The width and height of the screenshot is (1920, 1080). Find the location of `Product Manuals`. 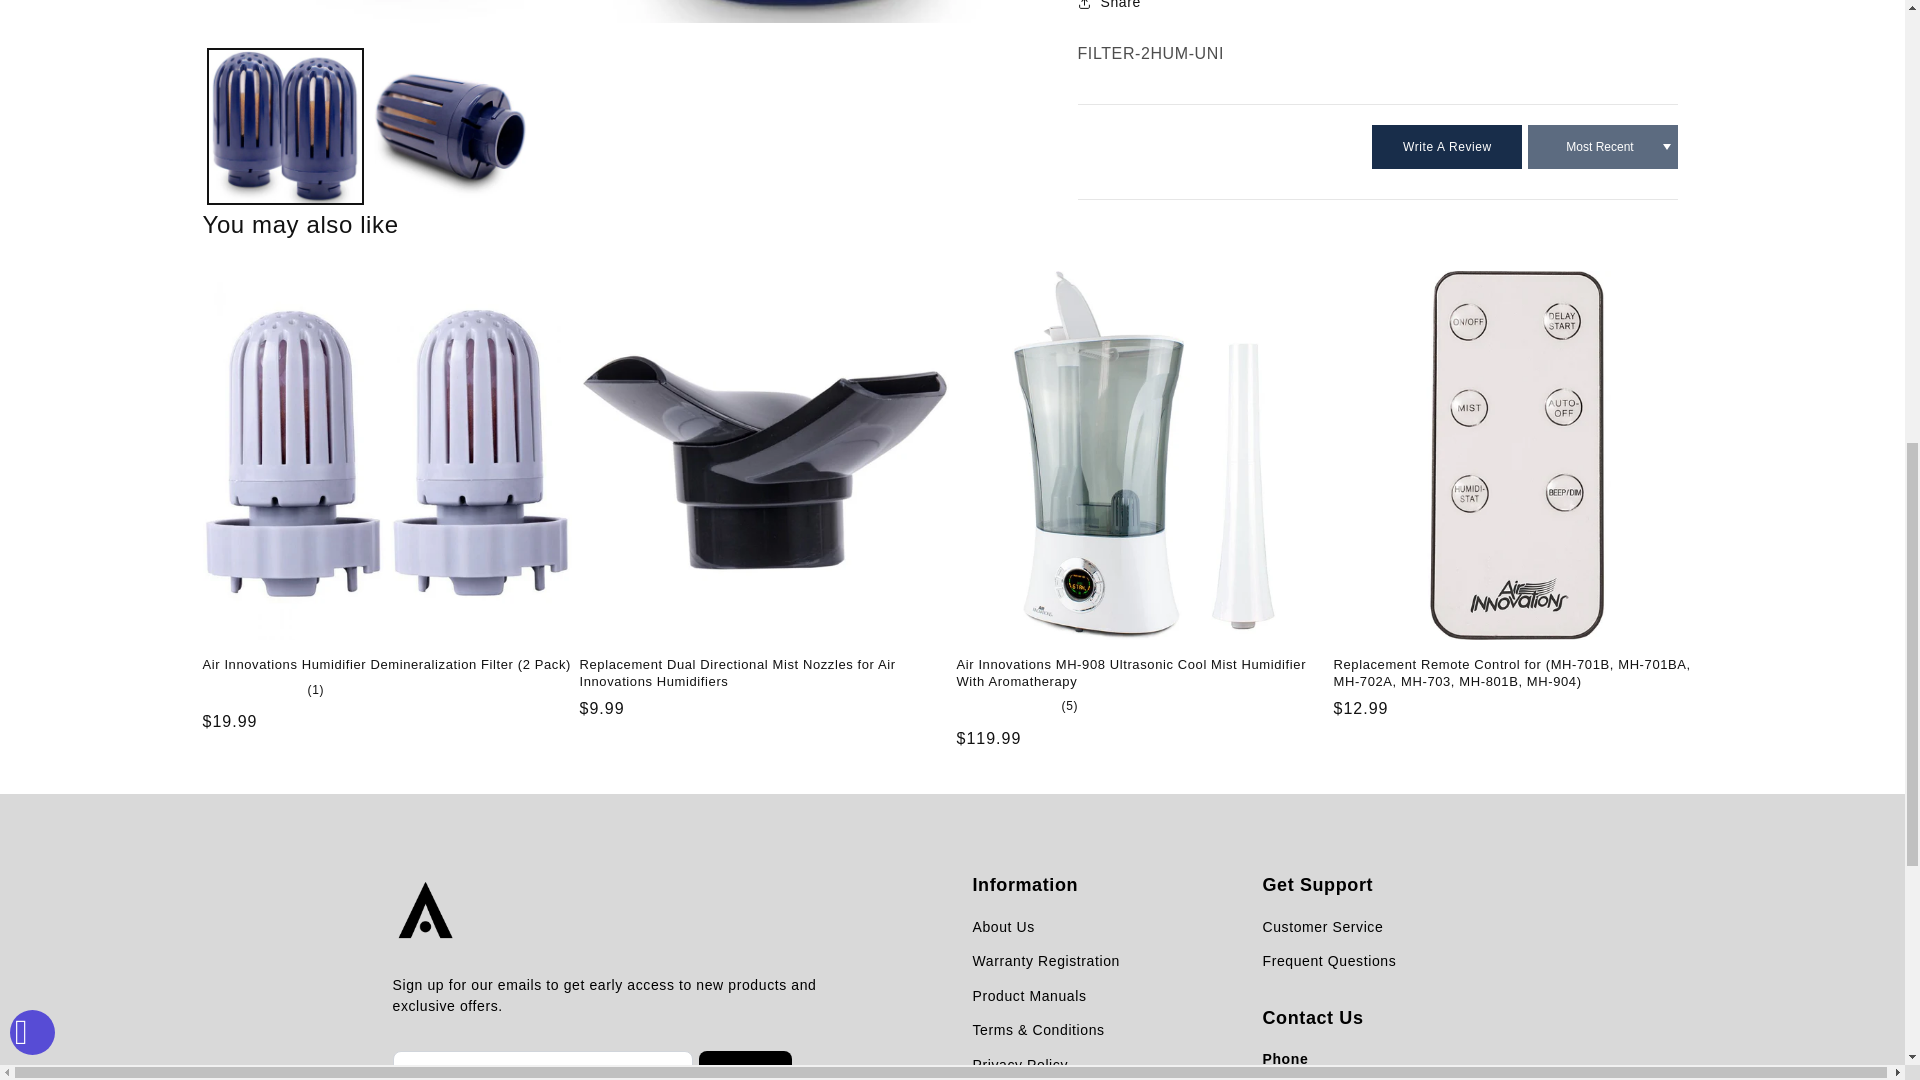

Product Manuals is located at coordinates (1050, 996).